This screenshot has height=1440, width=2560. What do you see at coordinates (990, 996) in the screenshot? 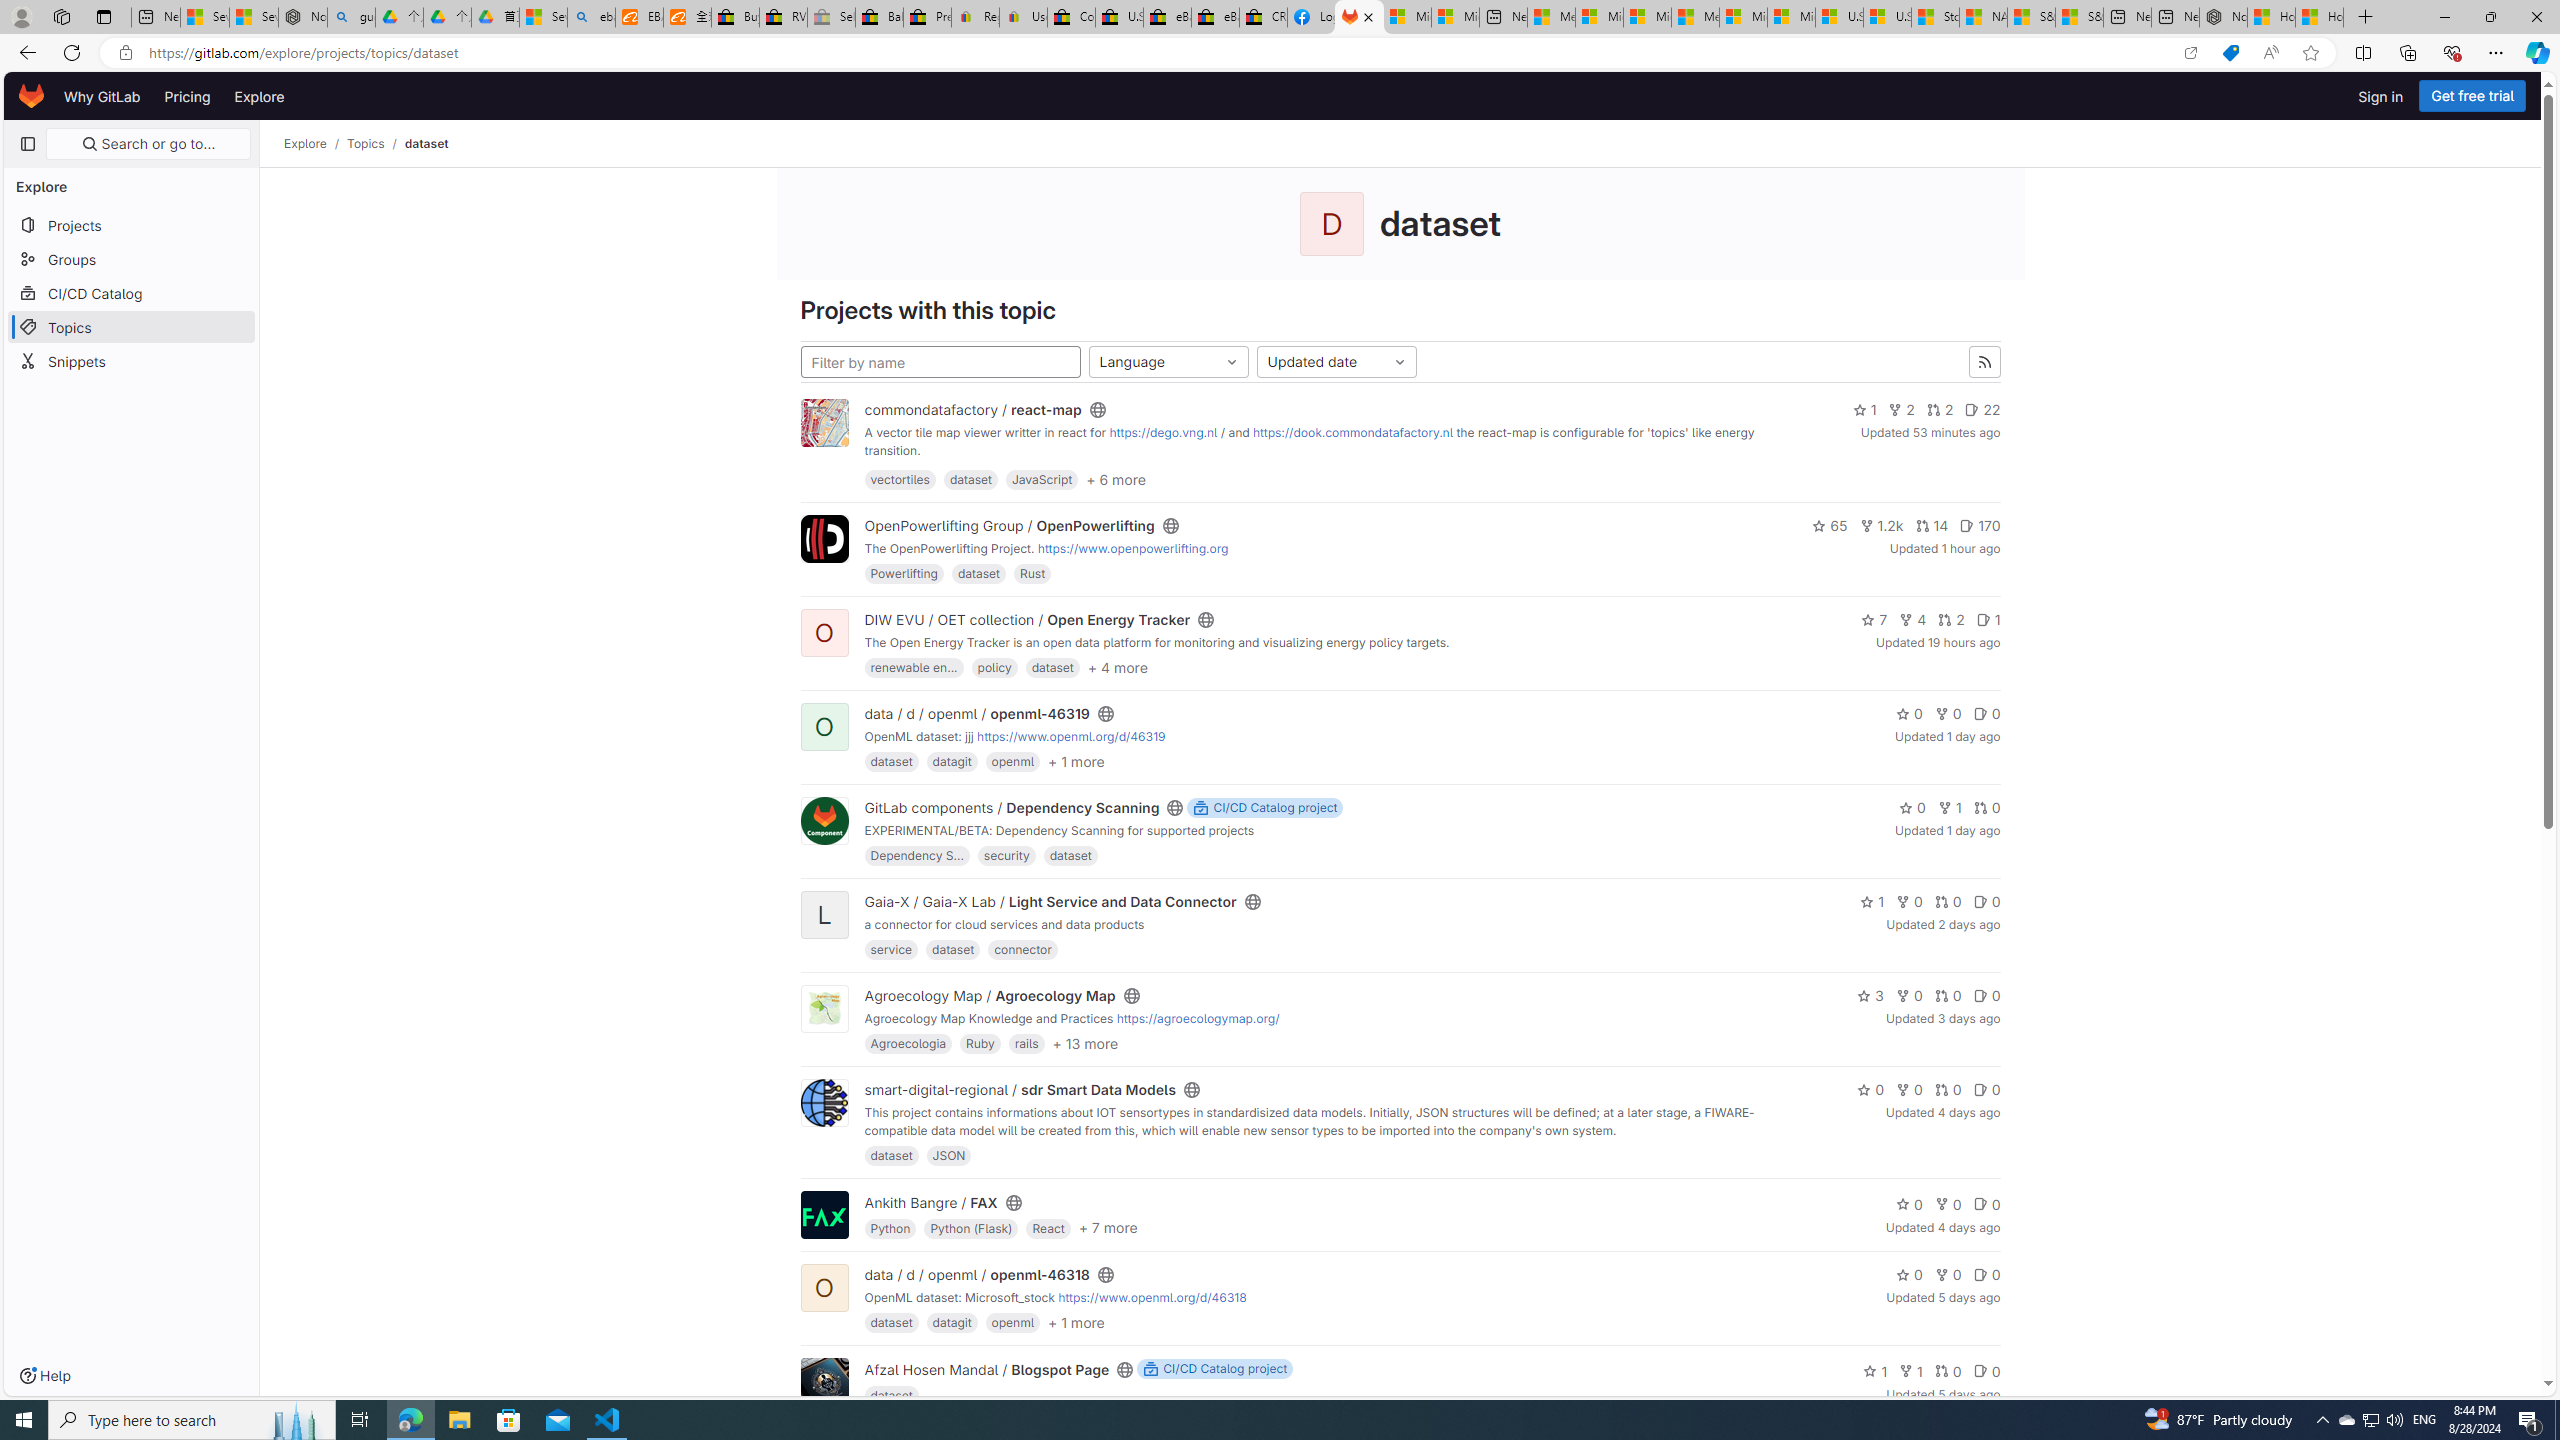
I see `Agroecology Map / Agroecology Map` at bounding box center [990, 996].